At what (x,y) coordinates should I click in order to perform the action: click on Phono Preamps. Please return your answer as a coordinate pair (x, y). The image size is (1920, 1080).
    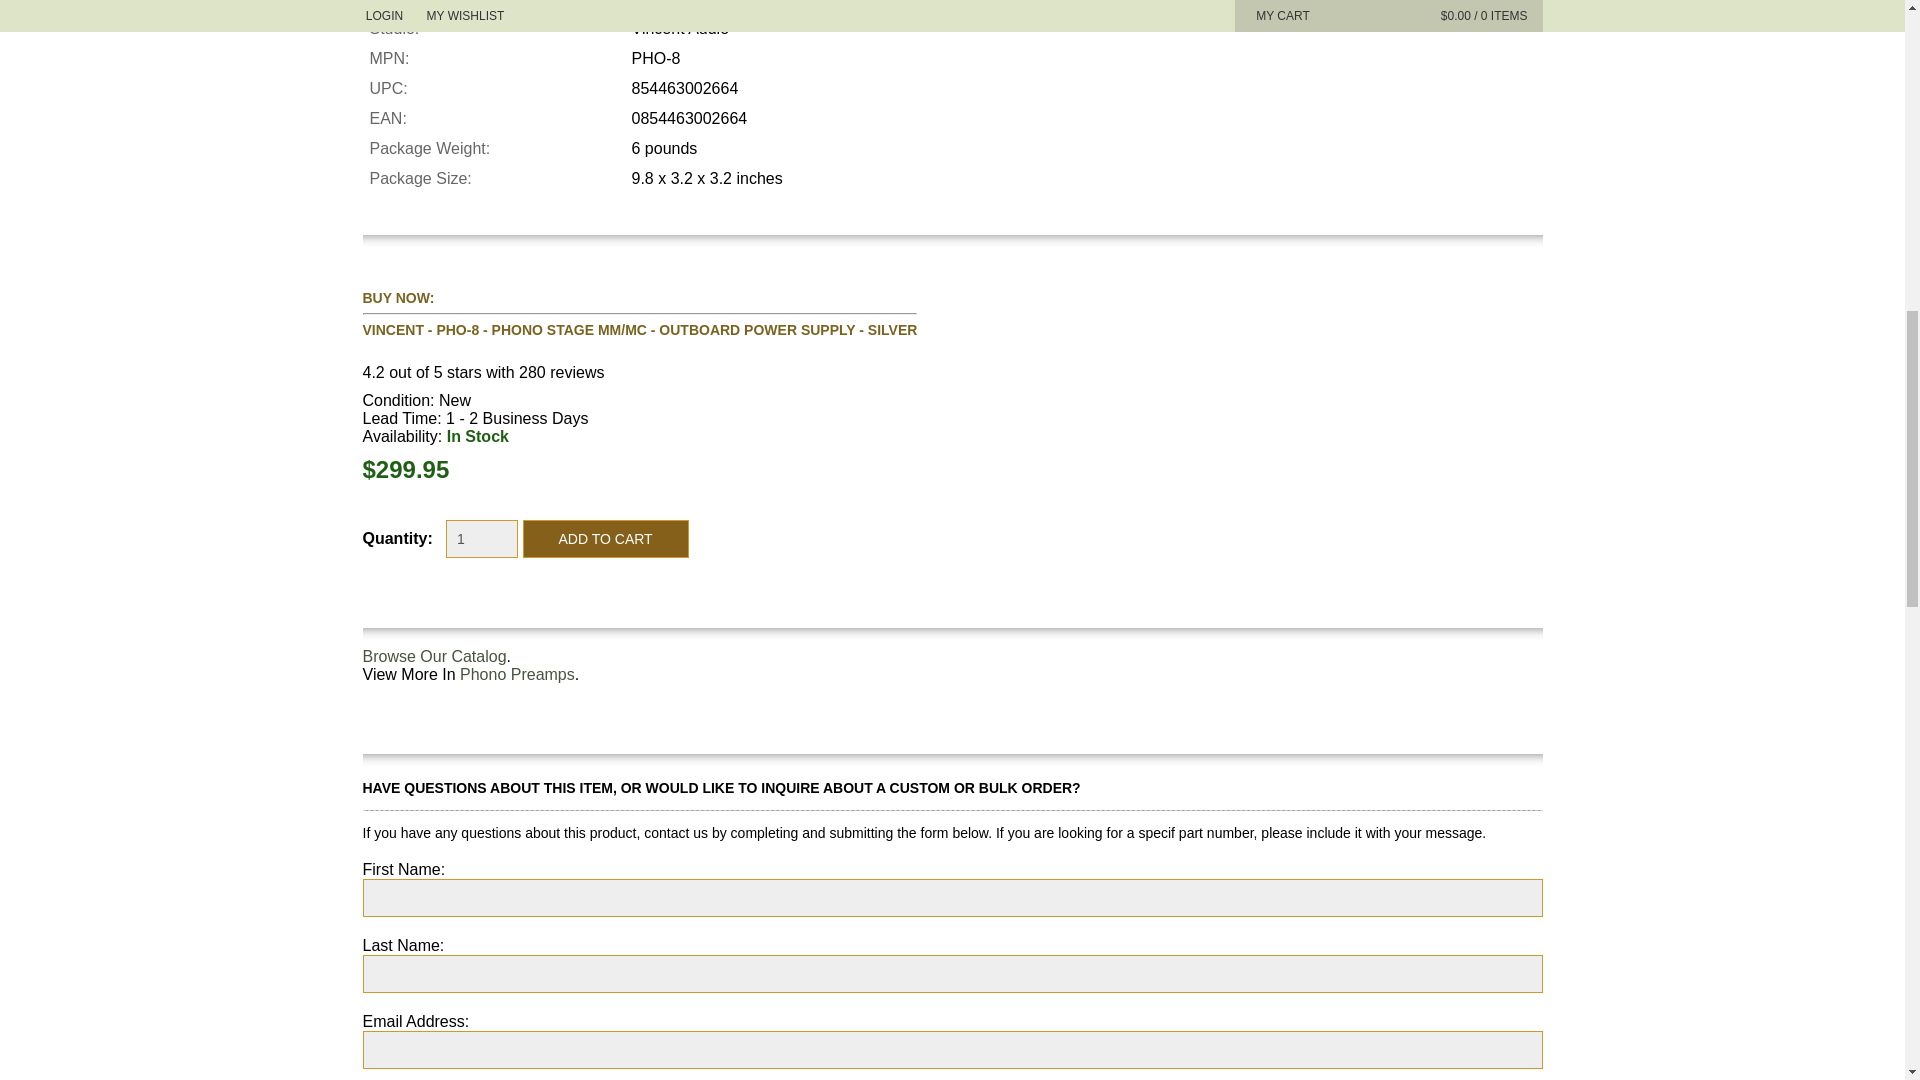
    Looking at the image, I should click on (517, 674).